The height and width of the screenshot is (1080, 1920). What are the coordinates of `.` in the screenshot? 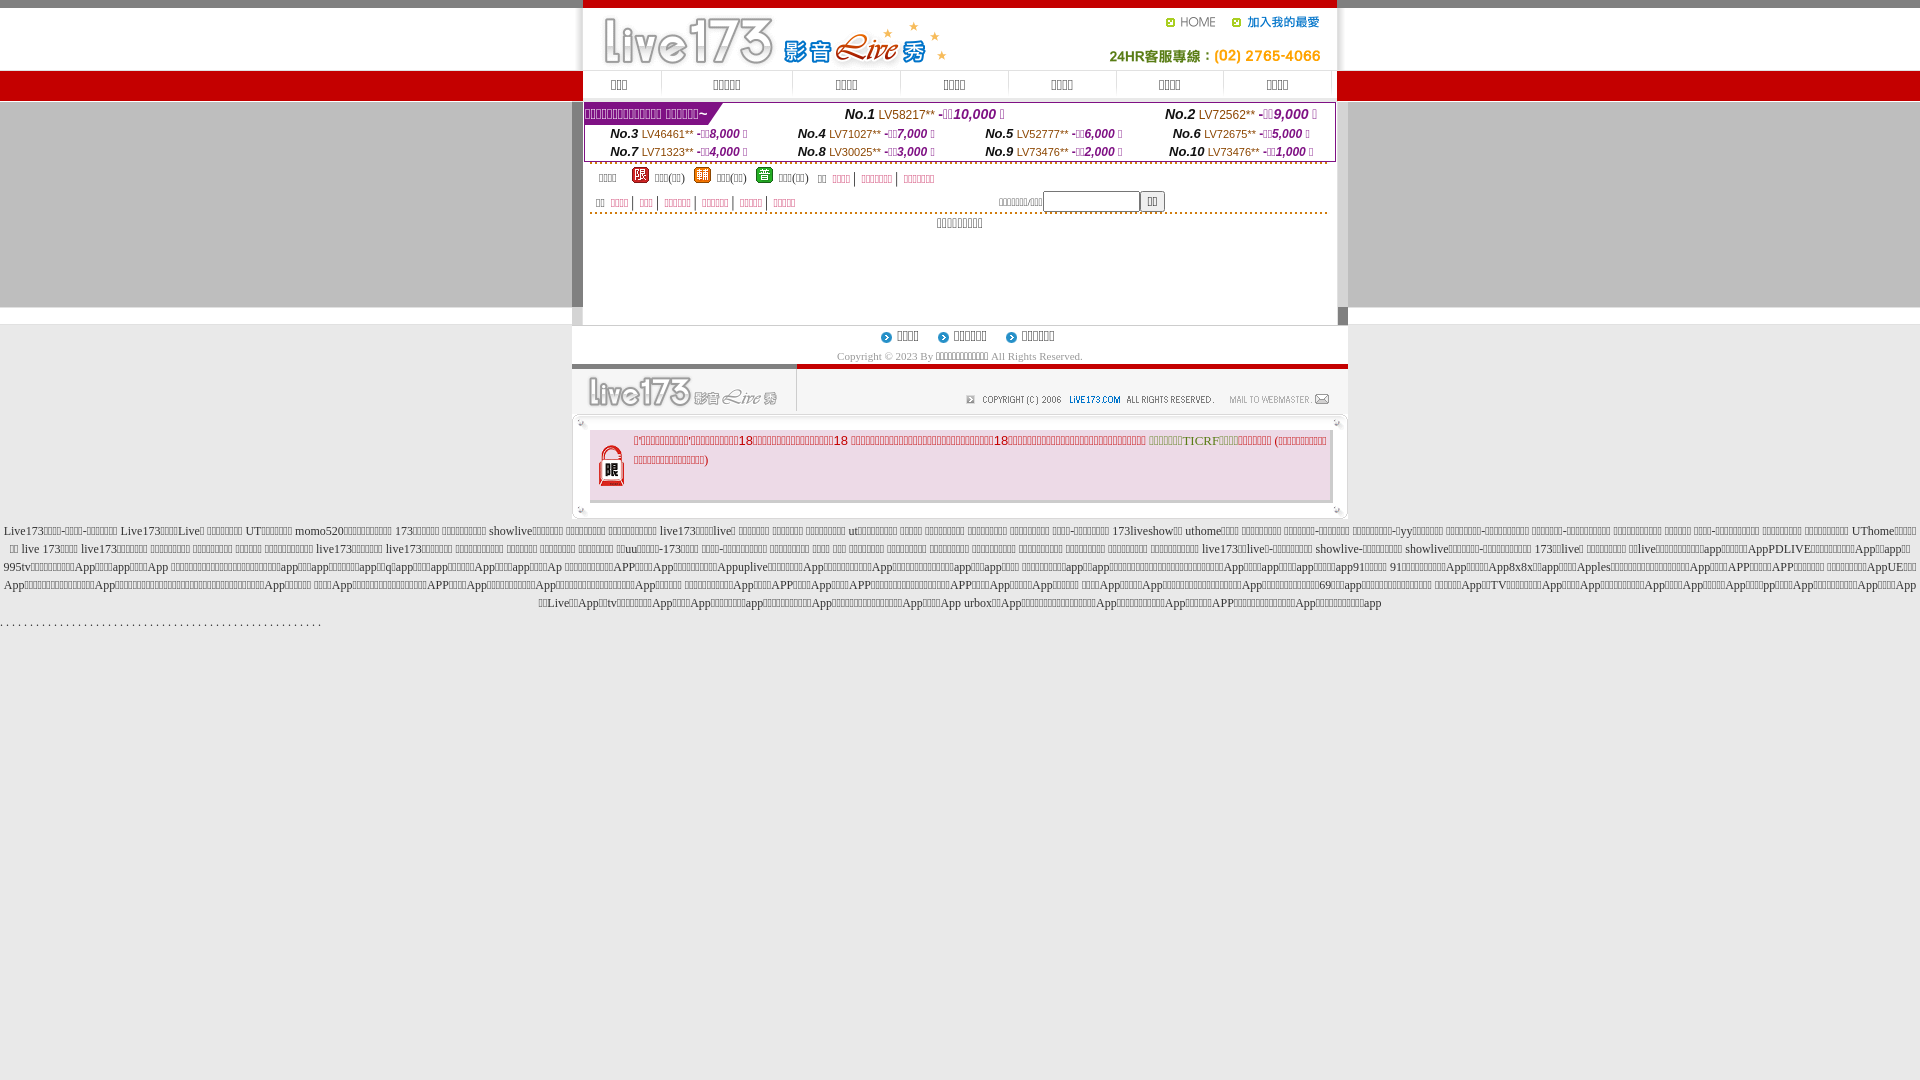 It's located at (188, 622).